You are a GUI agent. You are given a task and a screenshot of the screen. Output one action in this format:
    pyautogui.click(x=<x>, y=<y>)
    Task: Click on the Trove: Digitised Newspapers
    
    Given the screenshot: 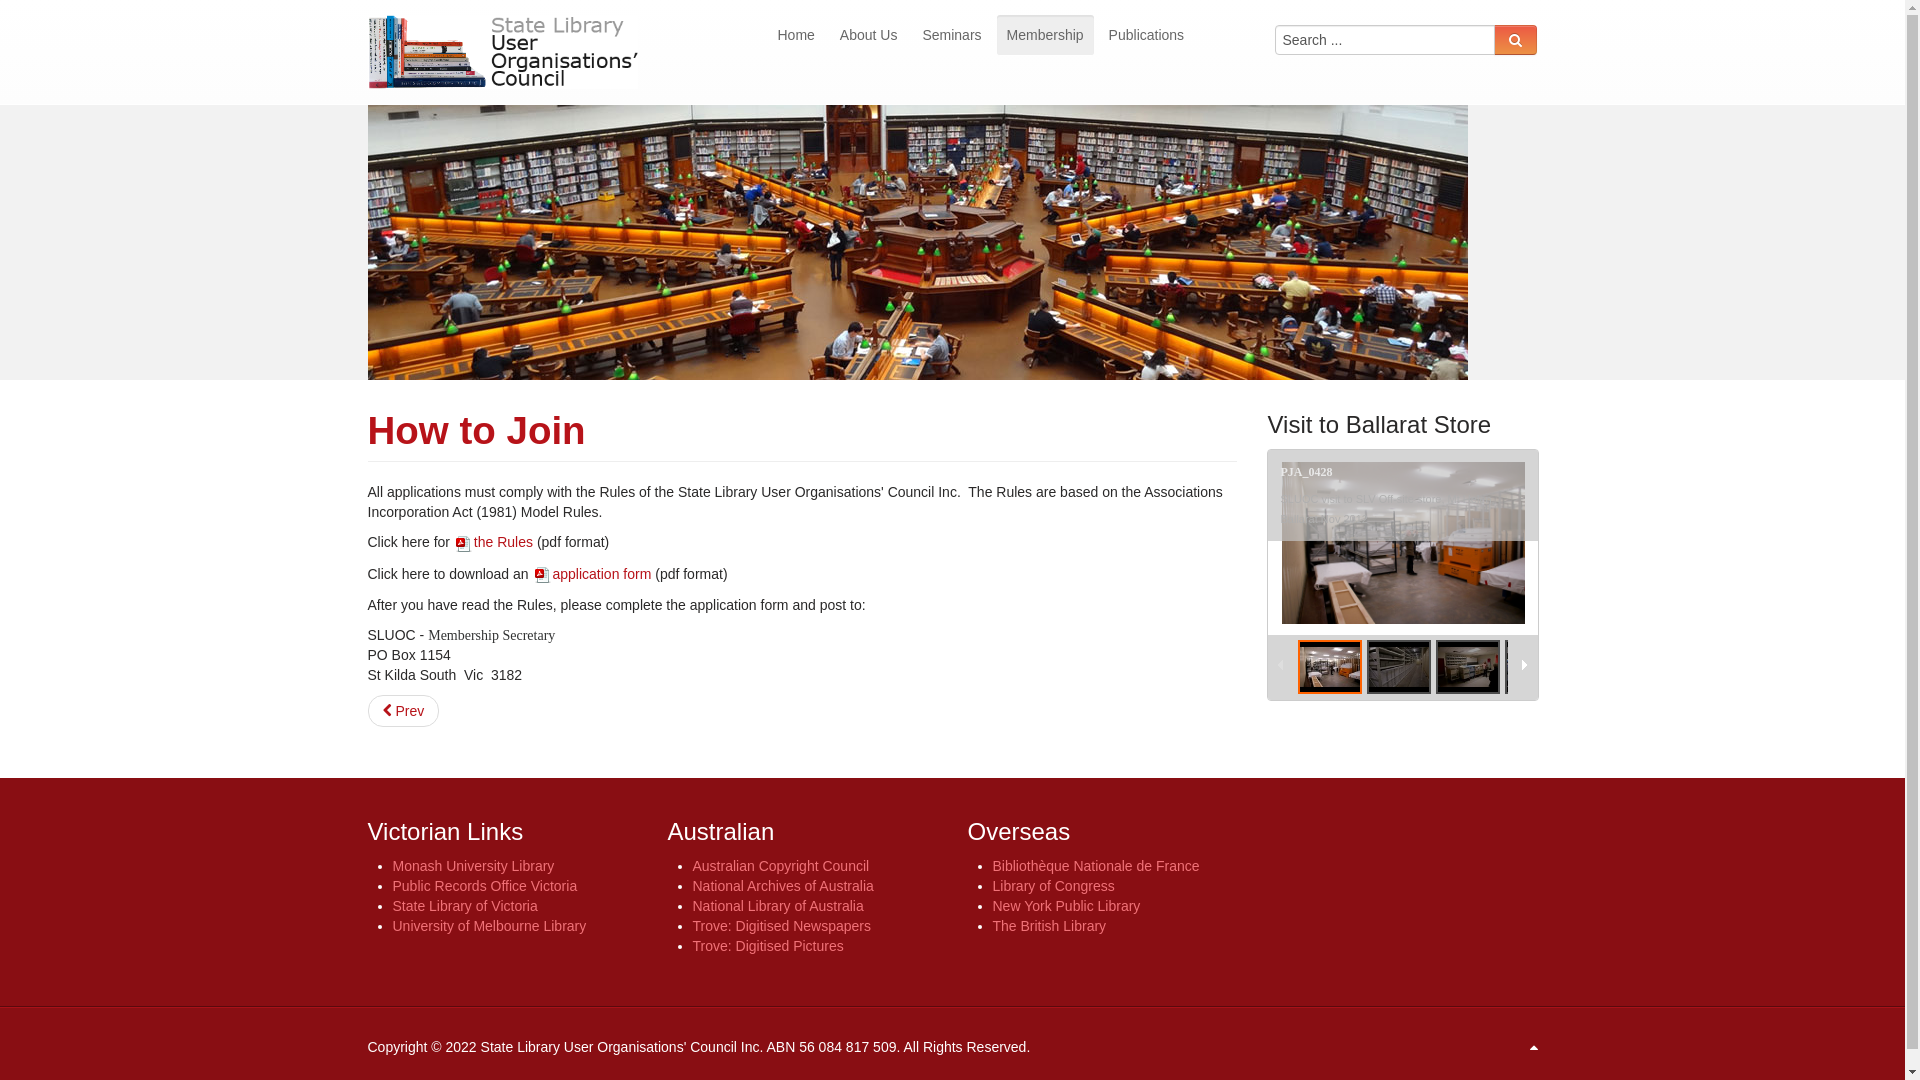 What is the action you would take?
    pyautogui.click(x=781, y=926)
    